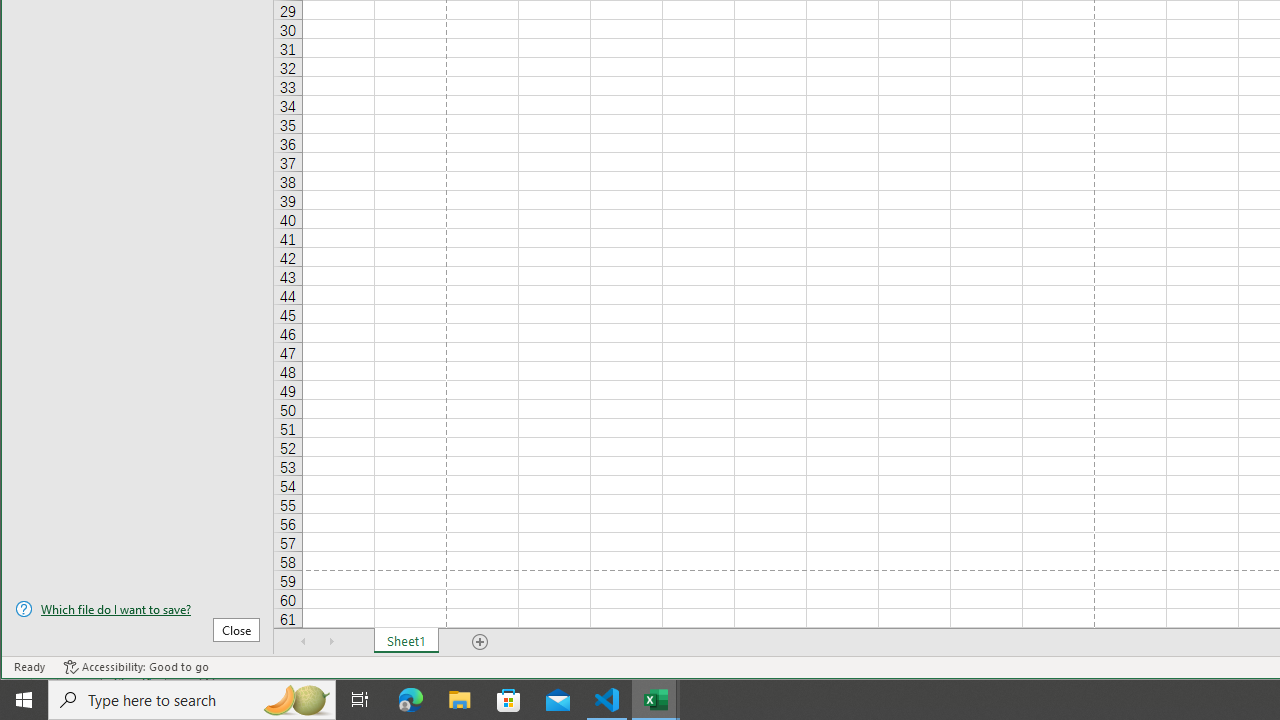 The width and height of the screenshot is (1280, 720). I want to click on Task View, so click(360, 700).